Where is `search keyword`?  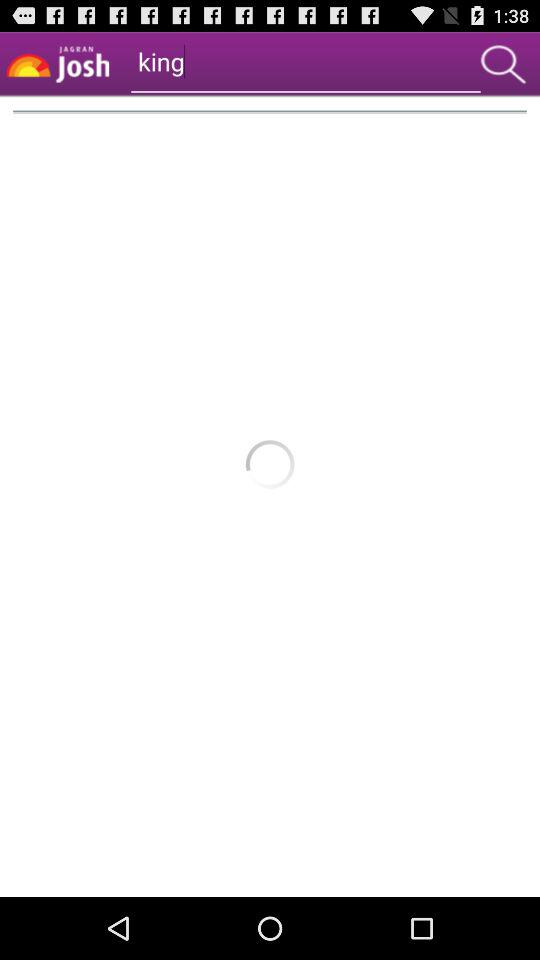
search keyword is located at coordinates (503, 64).